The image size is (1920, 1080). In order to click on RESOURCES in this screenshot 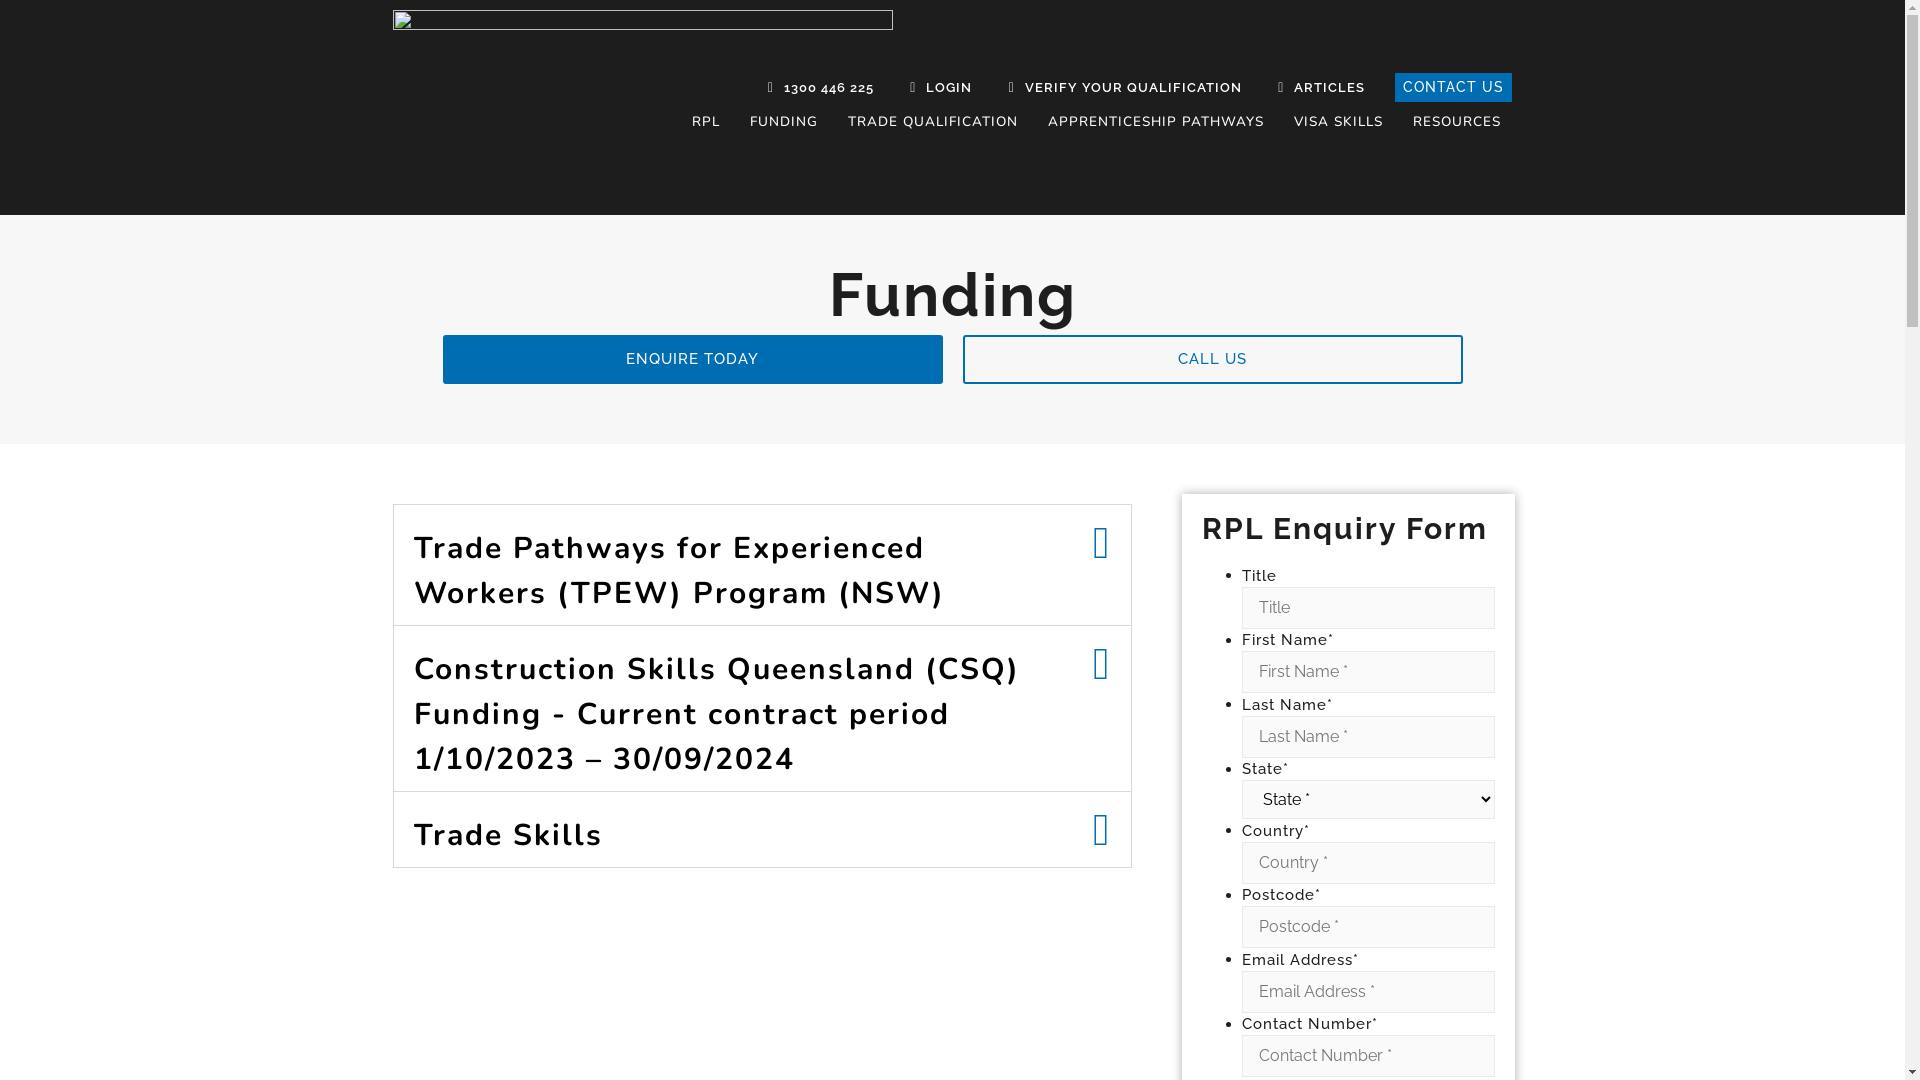, I will do `click(1457, 122)`.